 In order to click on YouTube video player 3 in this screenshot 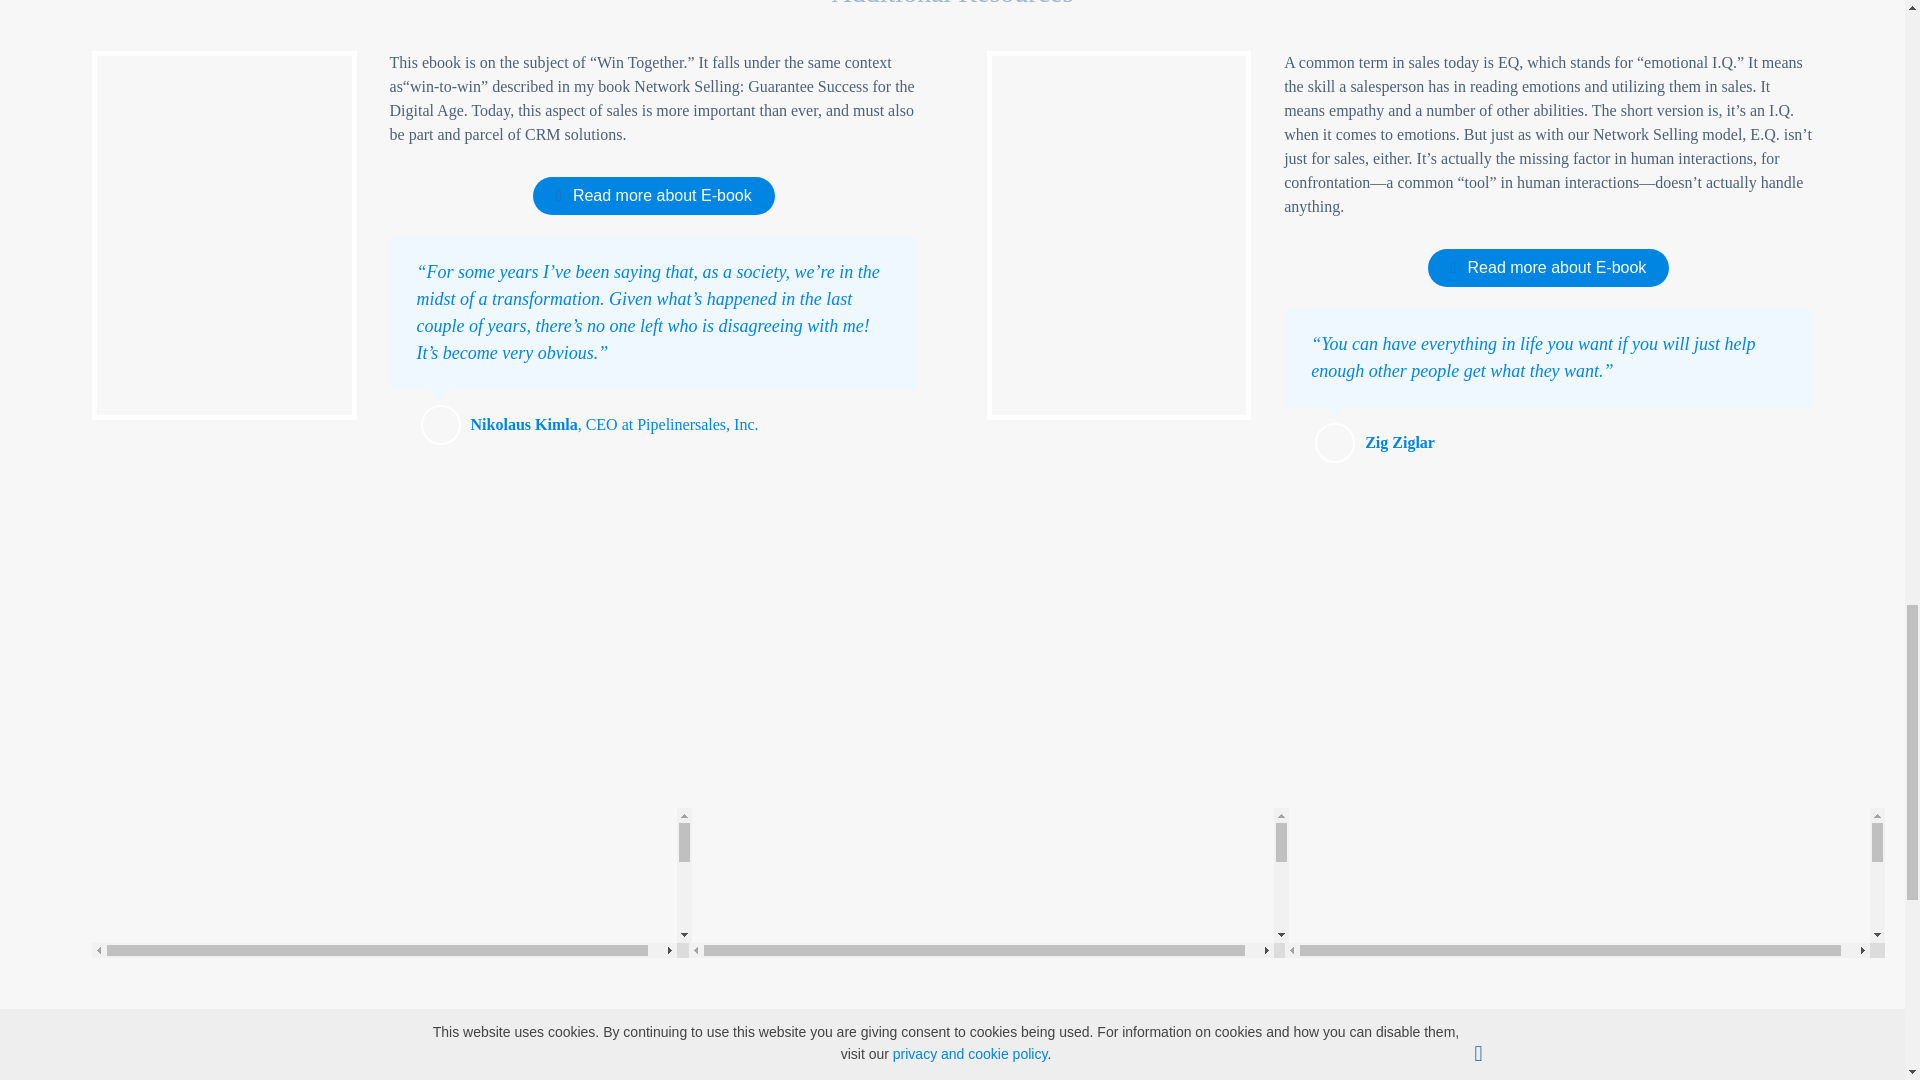, I will do `click(1584, 882)`.